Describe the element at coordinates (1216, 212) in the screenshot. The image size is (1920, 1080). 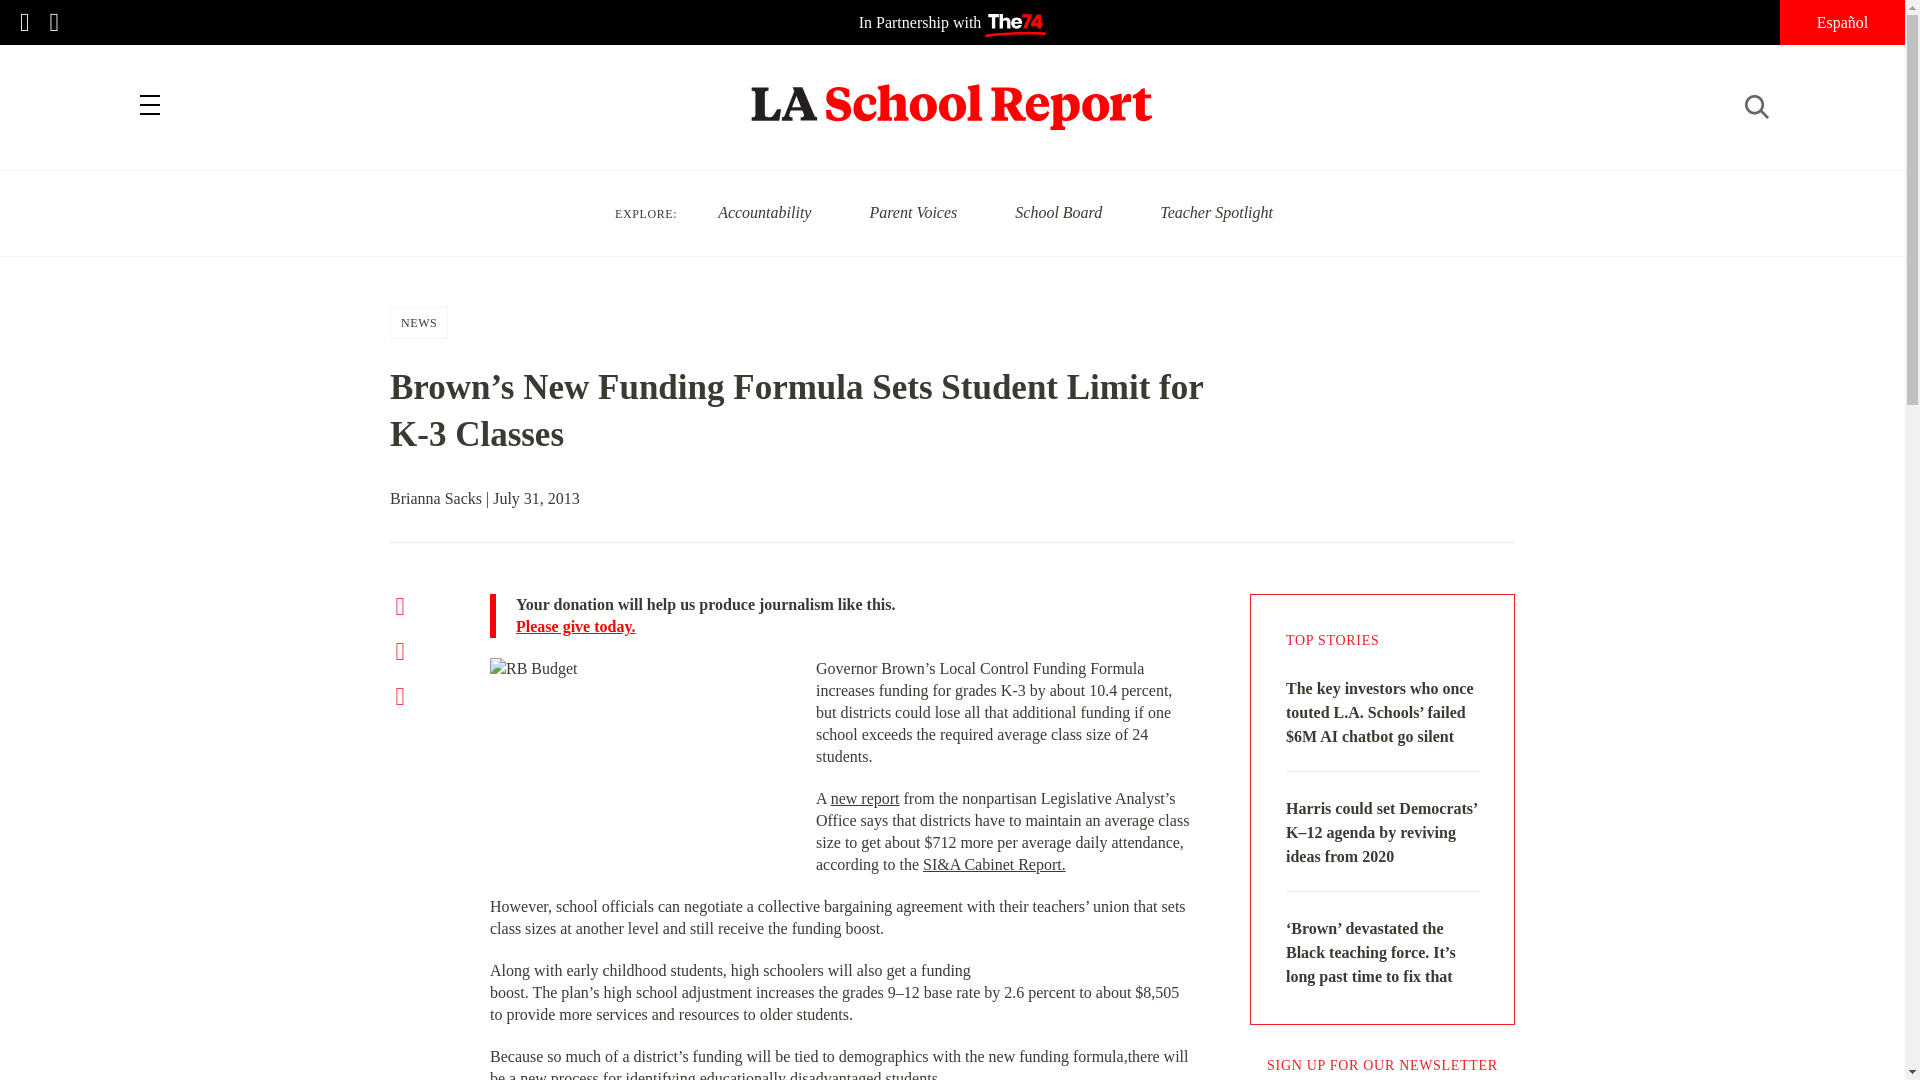
I see `Teacher Spotlight` at that location.